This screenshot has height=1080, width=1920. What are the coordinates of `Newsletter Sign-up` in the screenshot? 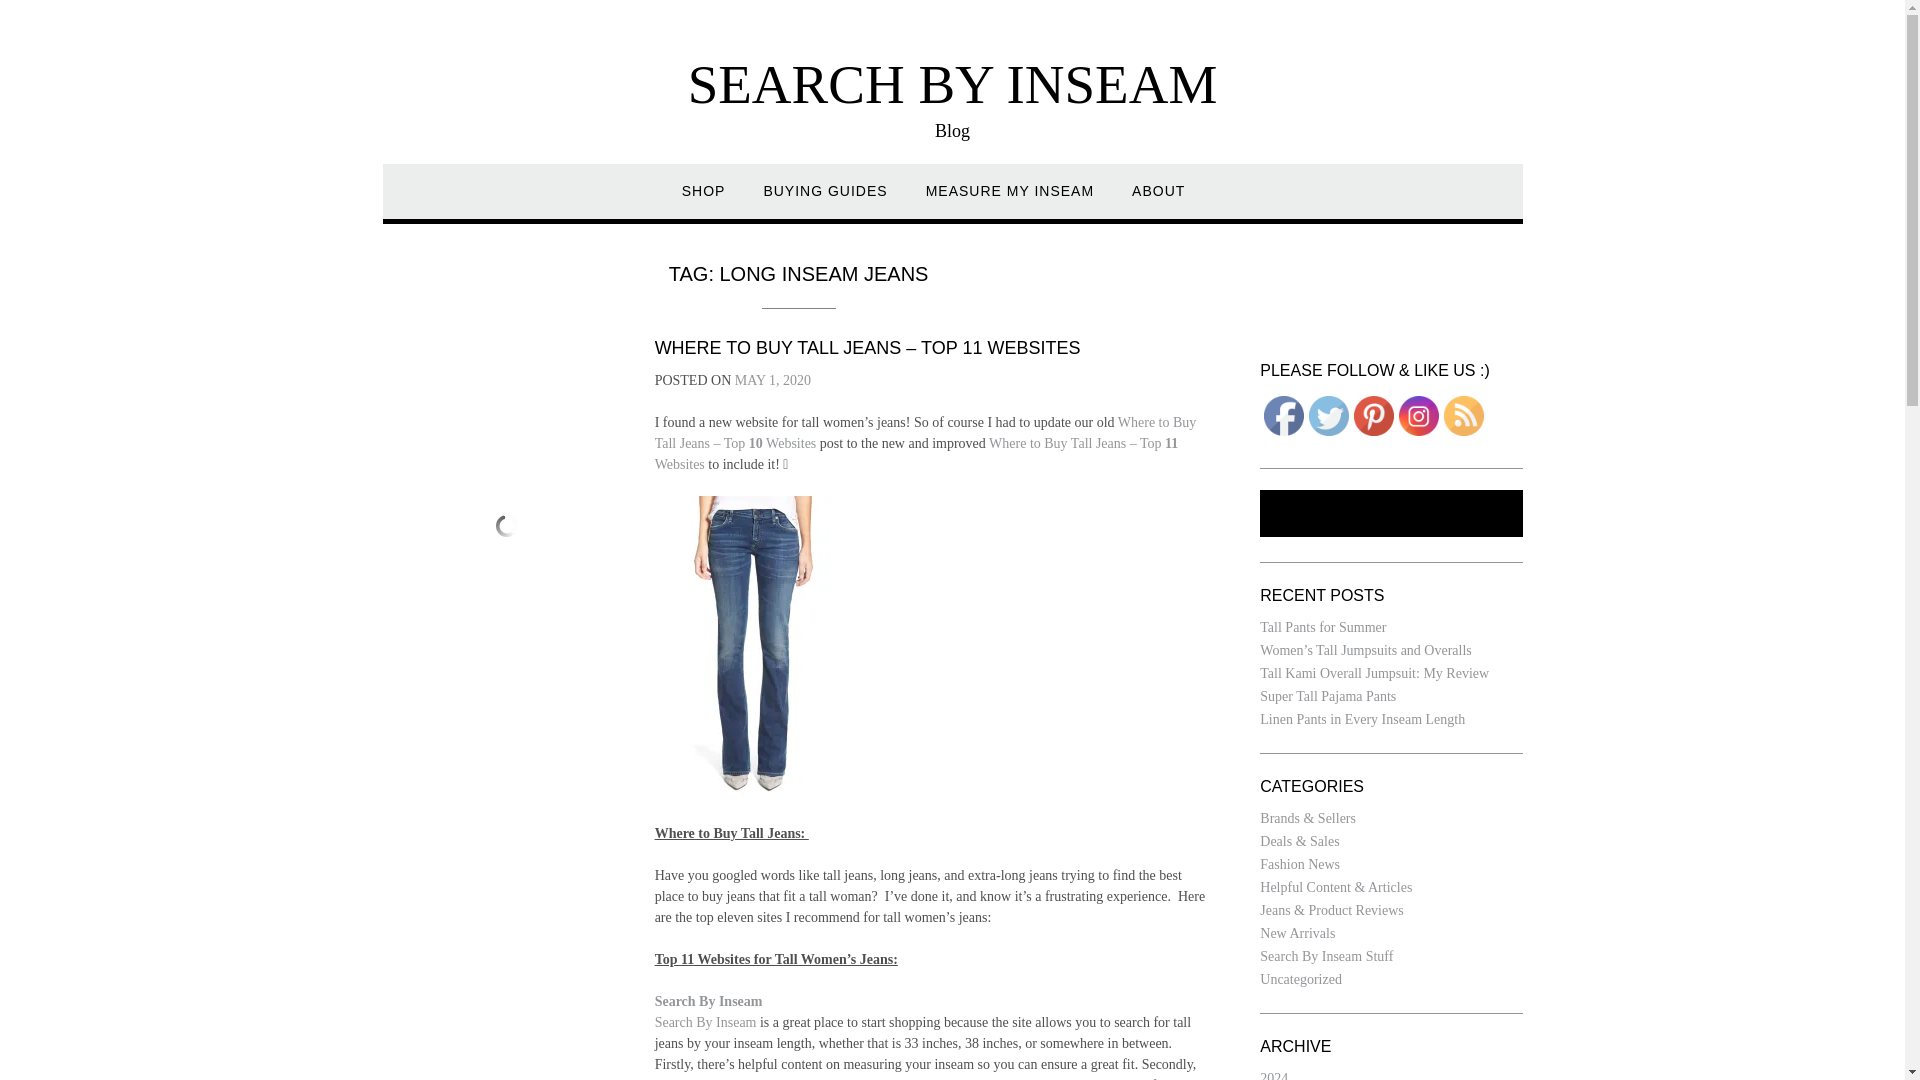 It's located at (1390, 513).